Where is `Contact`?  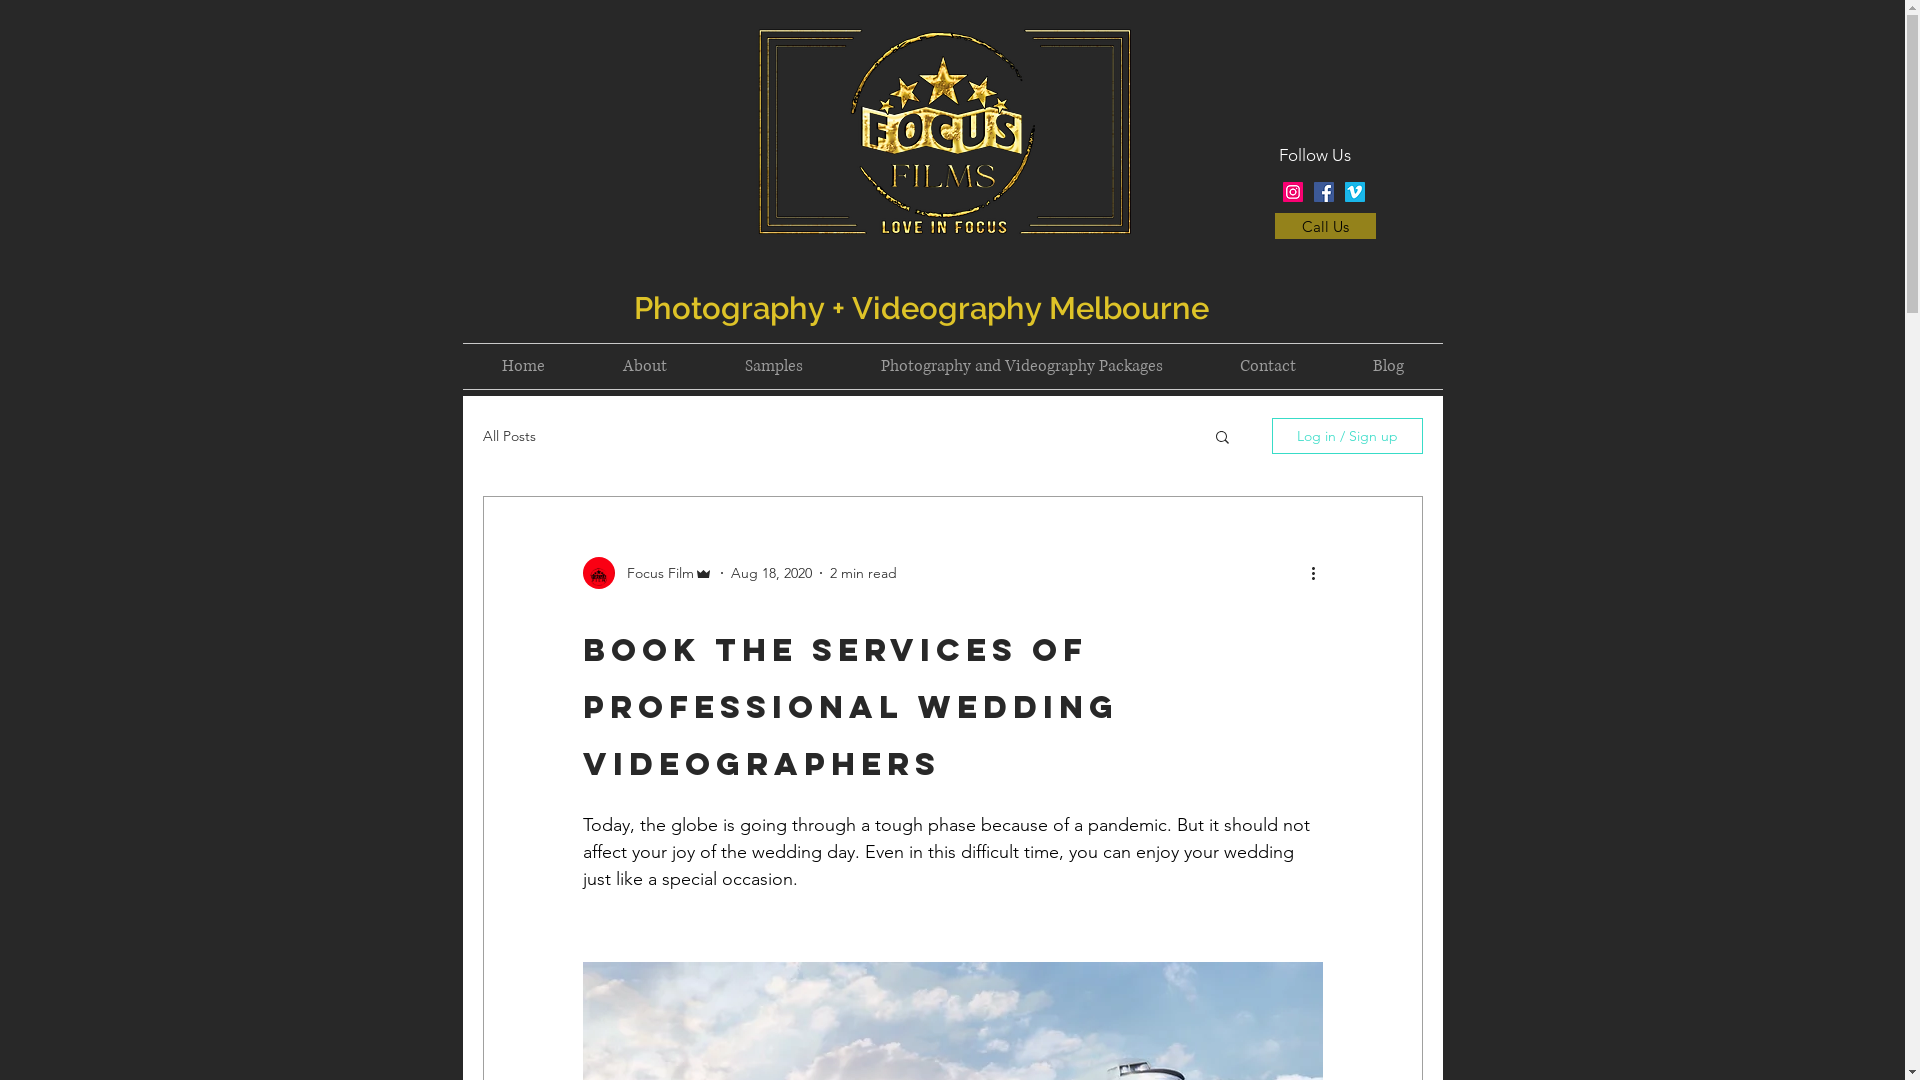 Contact is located at coordinates (1268, 366).